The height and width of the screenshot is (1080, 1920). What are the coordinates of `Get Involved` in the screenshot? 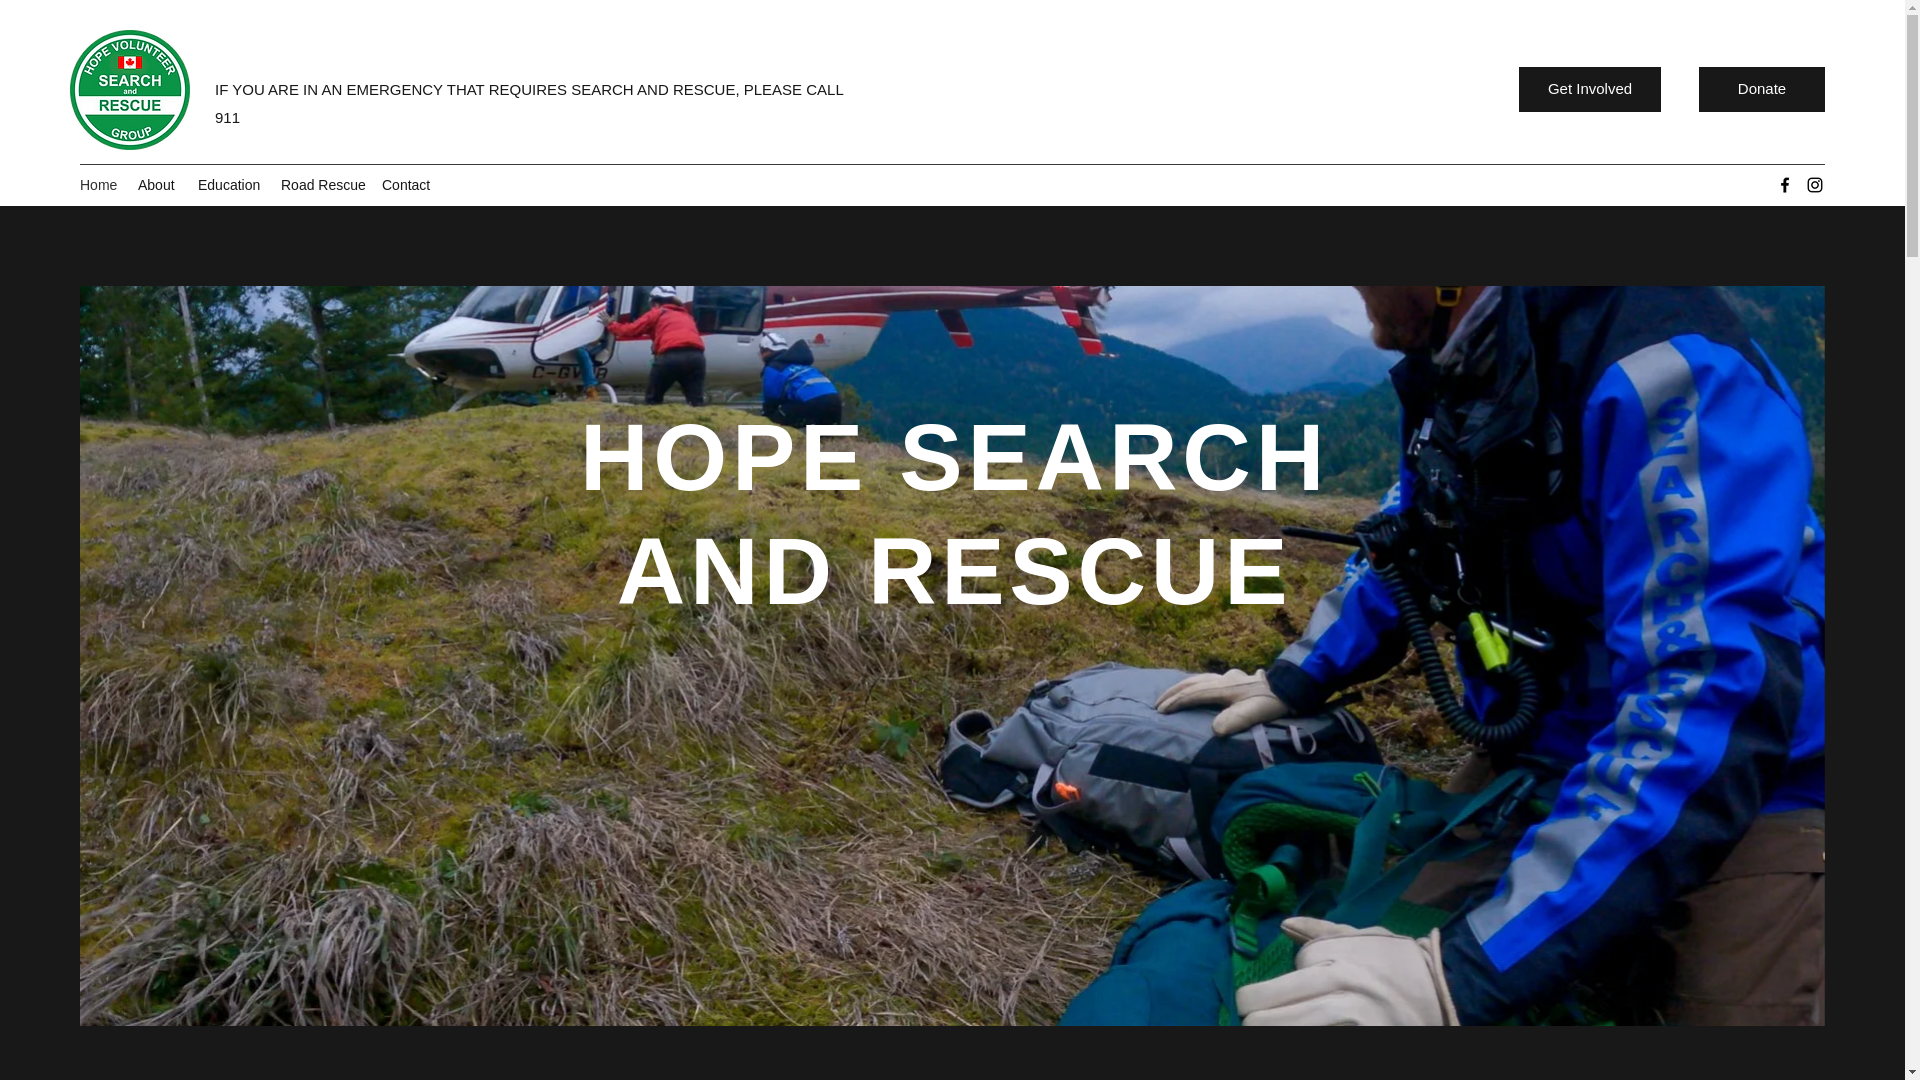 It's located at (1589, 89).